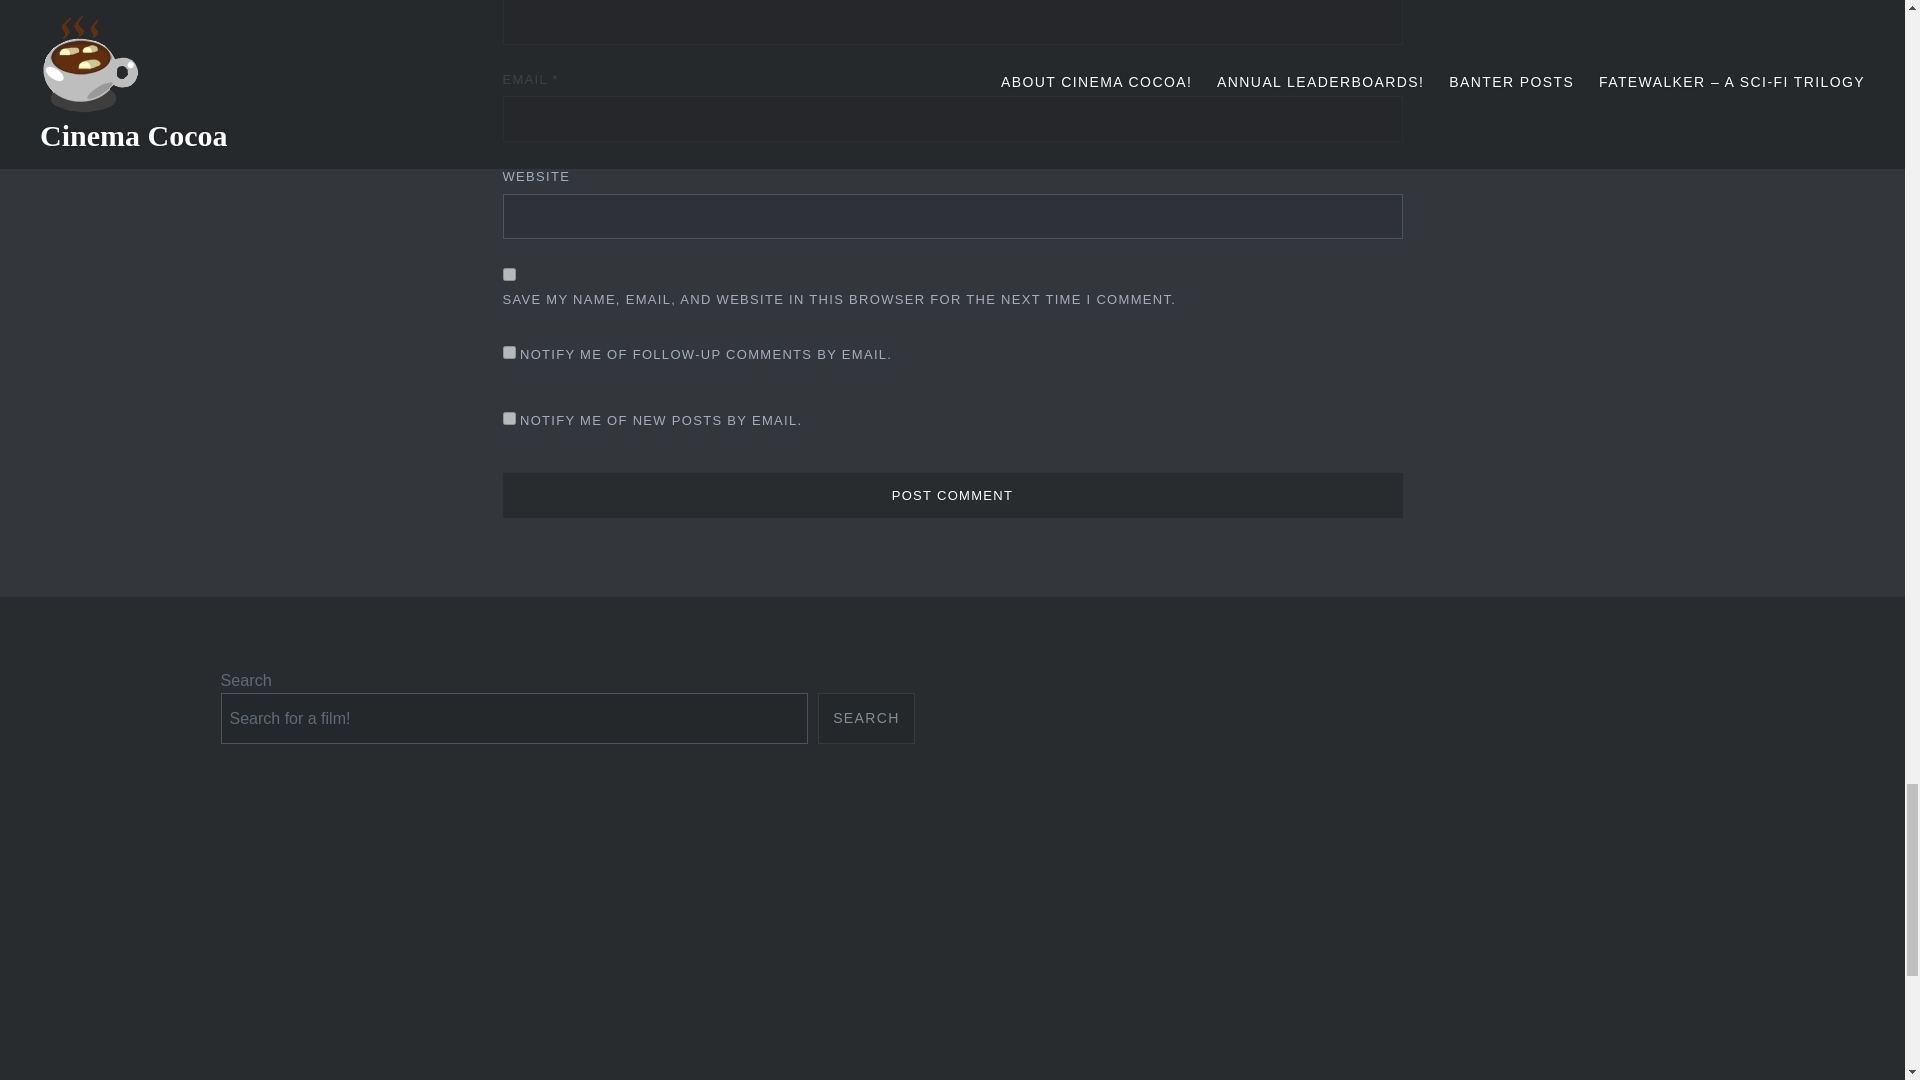 This screenshot has width=1920, height=1080. I want to click on subscribe, so click(508, 352).